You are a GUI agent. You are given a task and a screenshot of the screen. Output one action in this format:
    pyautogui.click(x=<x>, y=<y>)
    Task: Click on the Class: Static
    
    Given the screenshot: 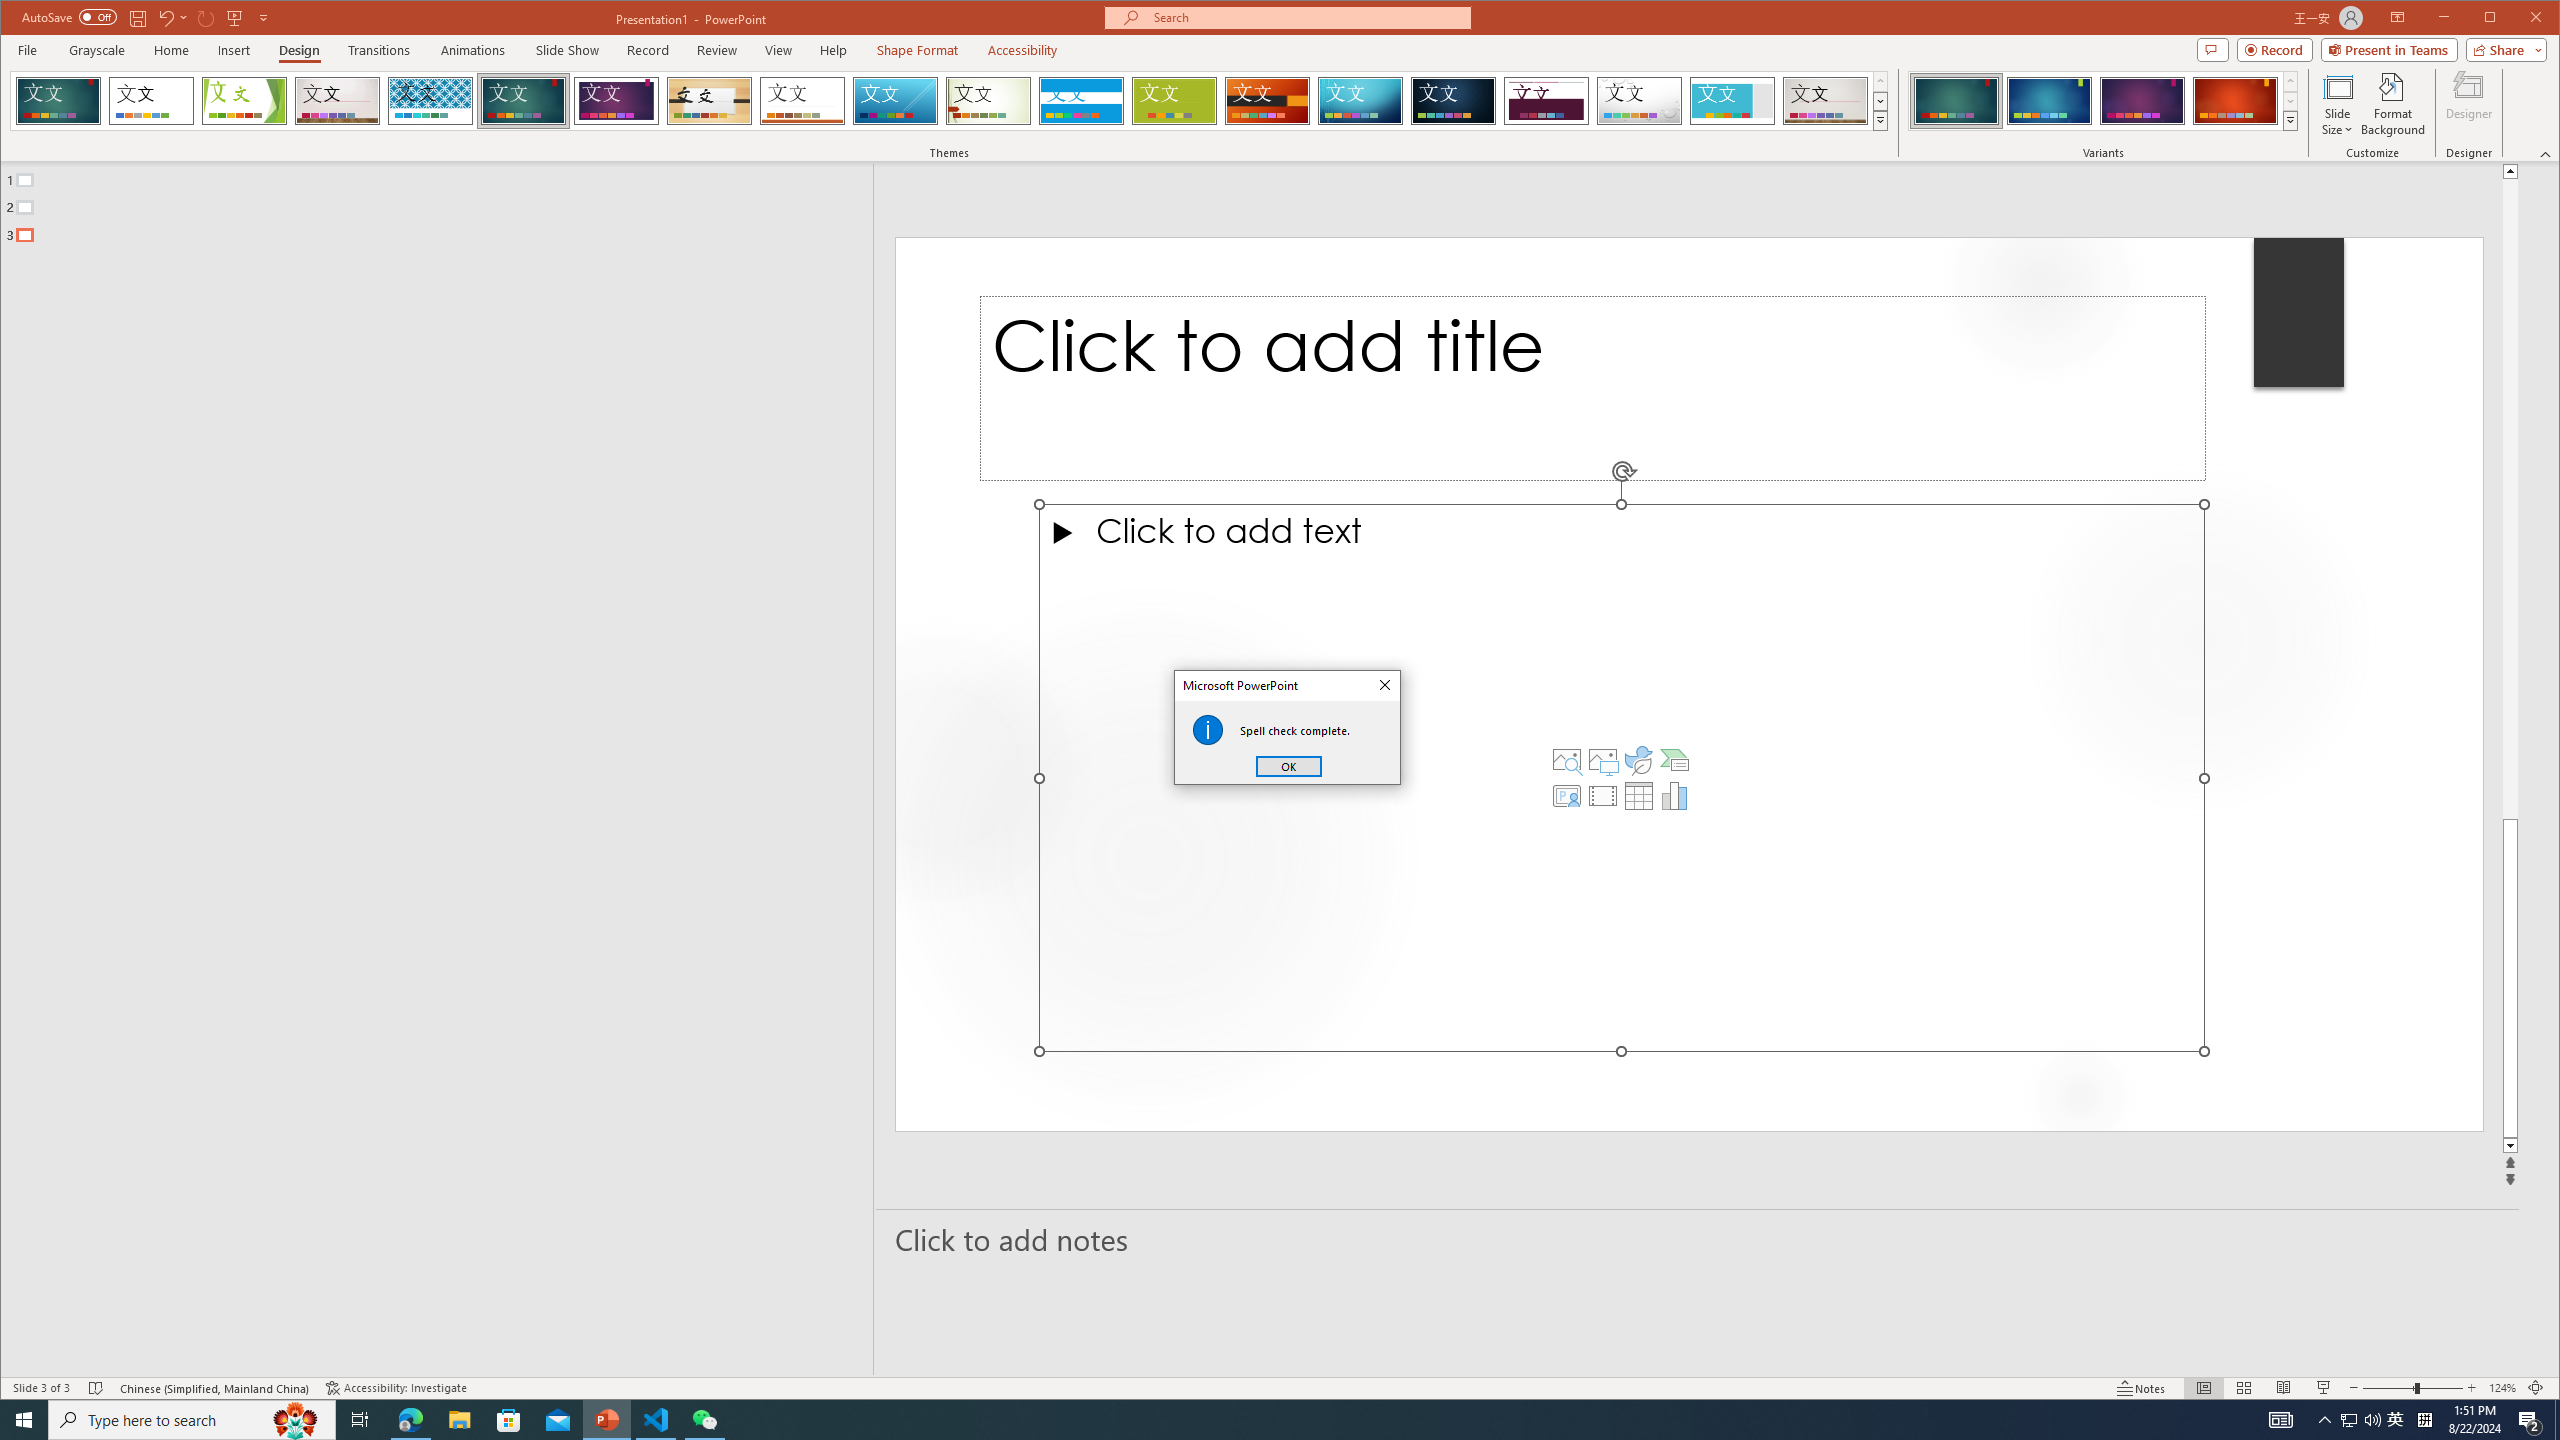 What is the action you would take?
    pyautogui.click(x=1208, y=730)
    